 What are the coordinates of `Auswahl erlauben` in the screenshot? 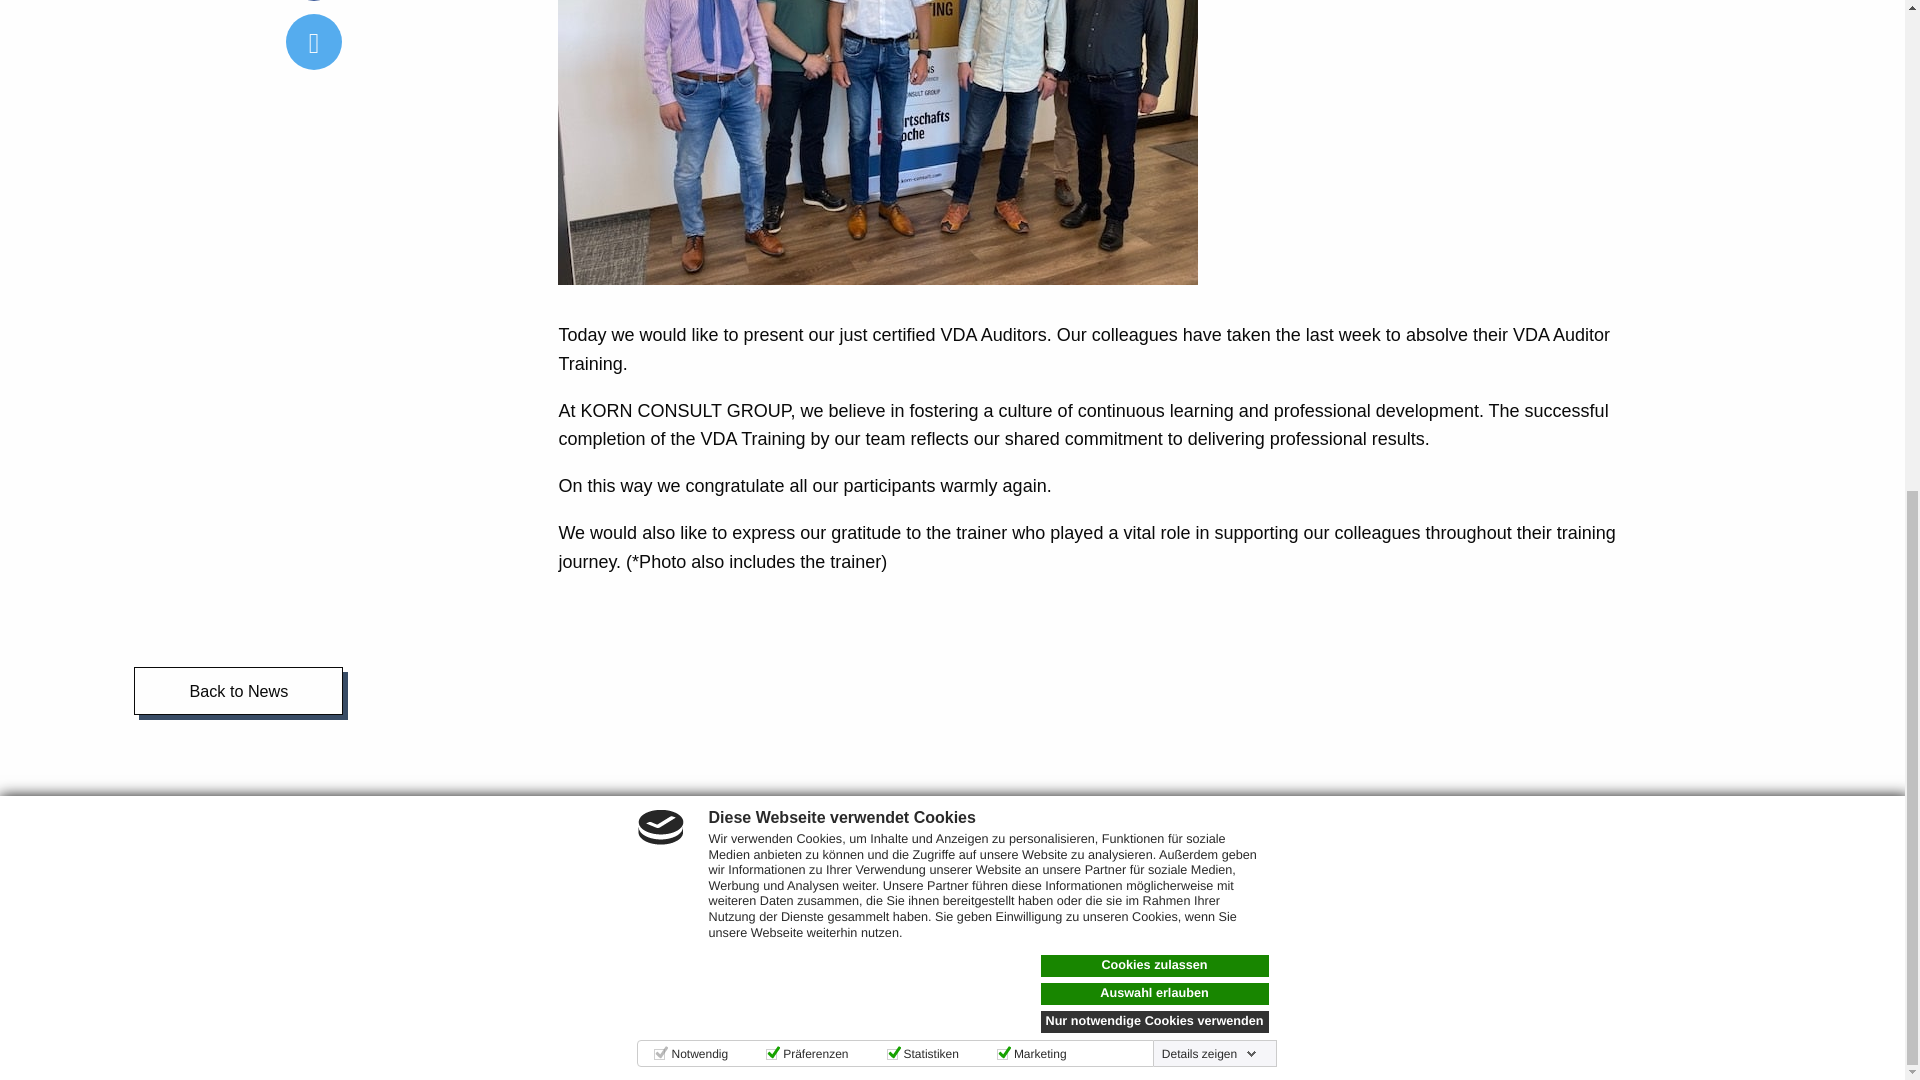 It's located at (1154, 97).